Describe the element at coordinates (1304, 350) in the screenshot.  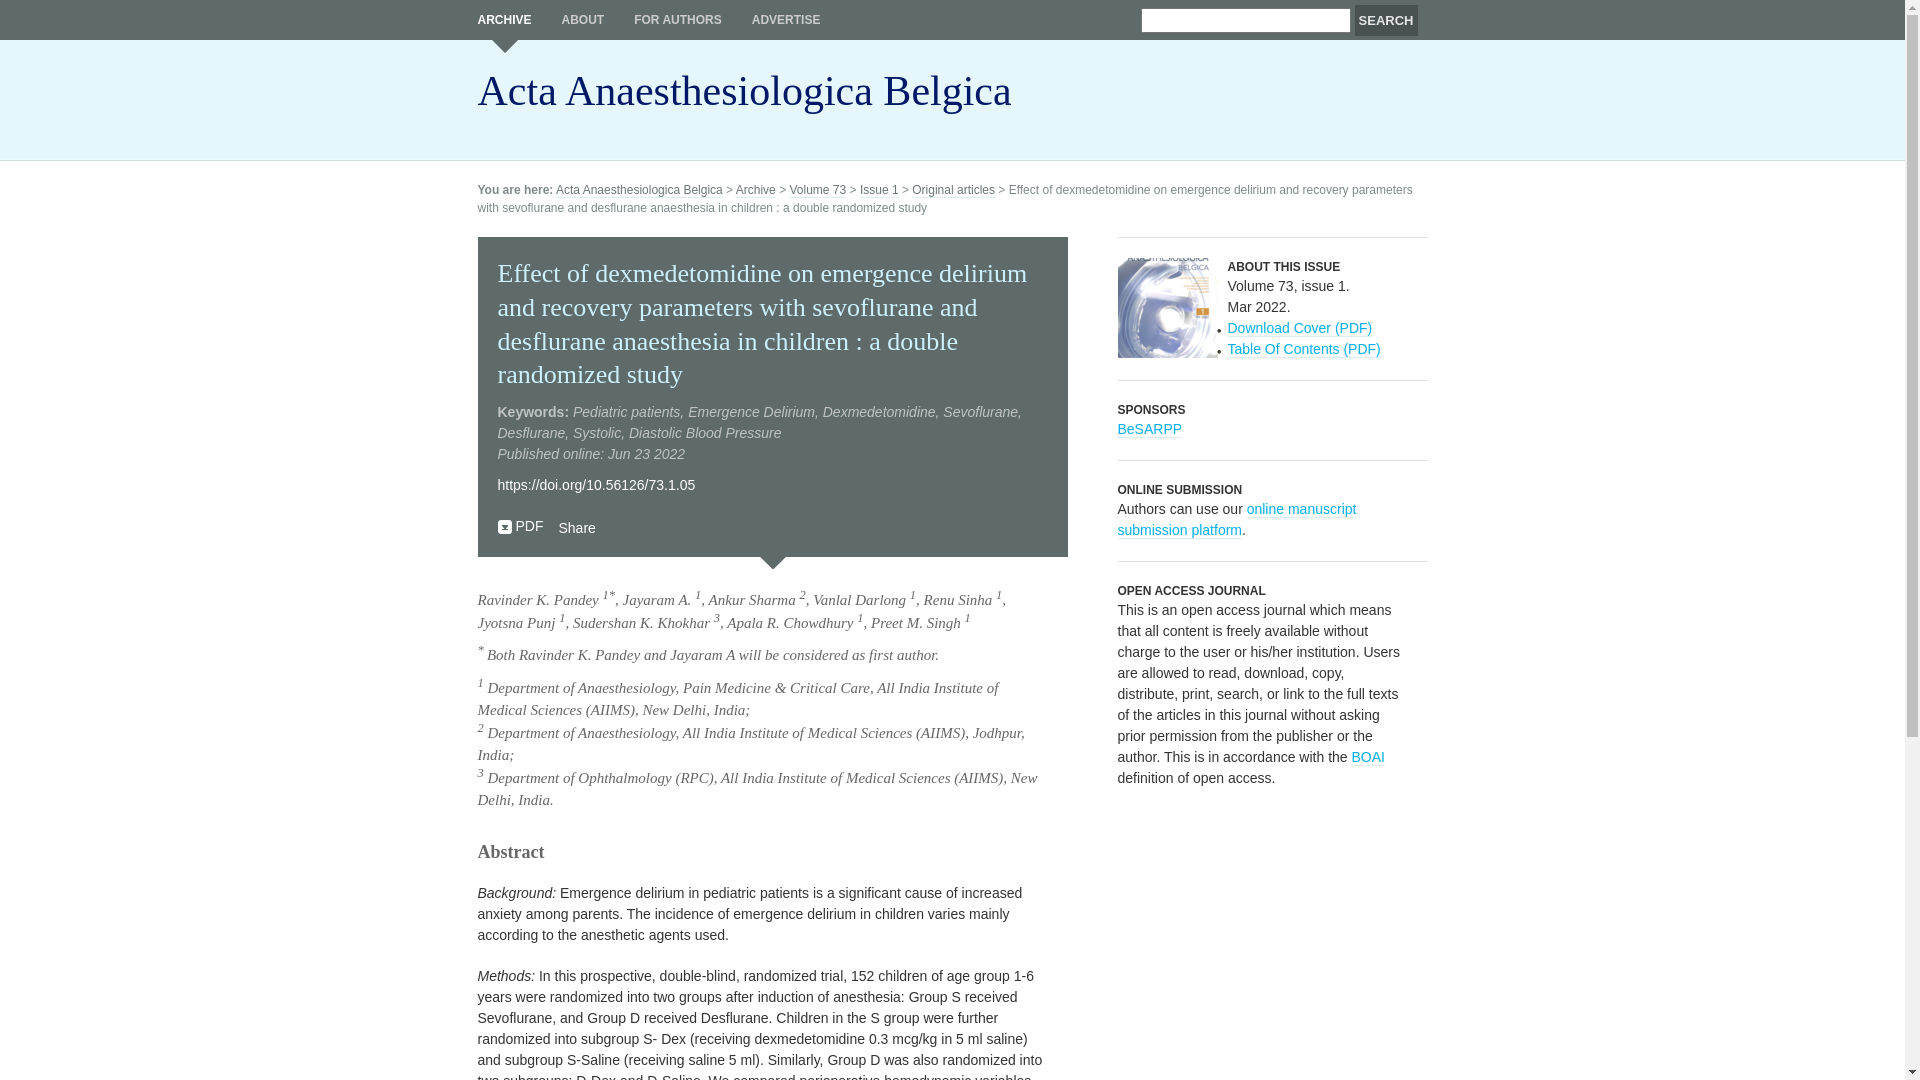
I see `Table Of Contents (PDF)` at that location.